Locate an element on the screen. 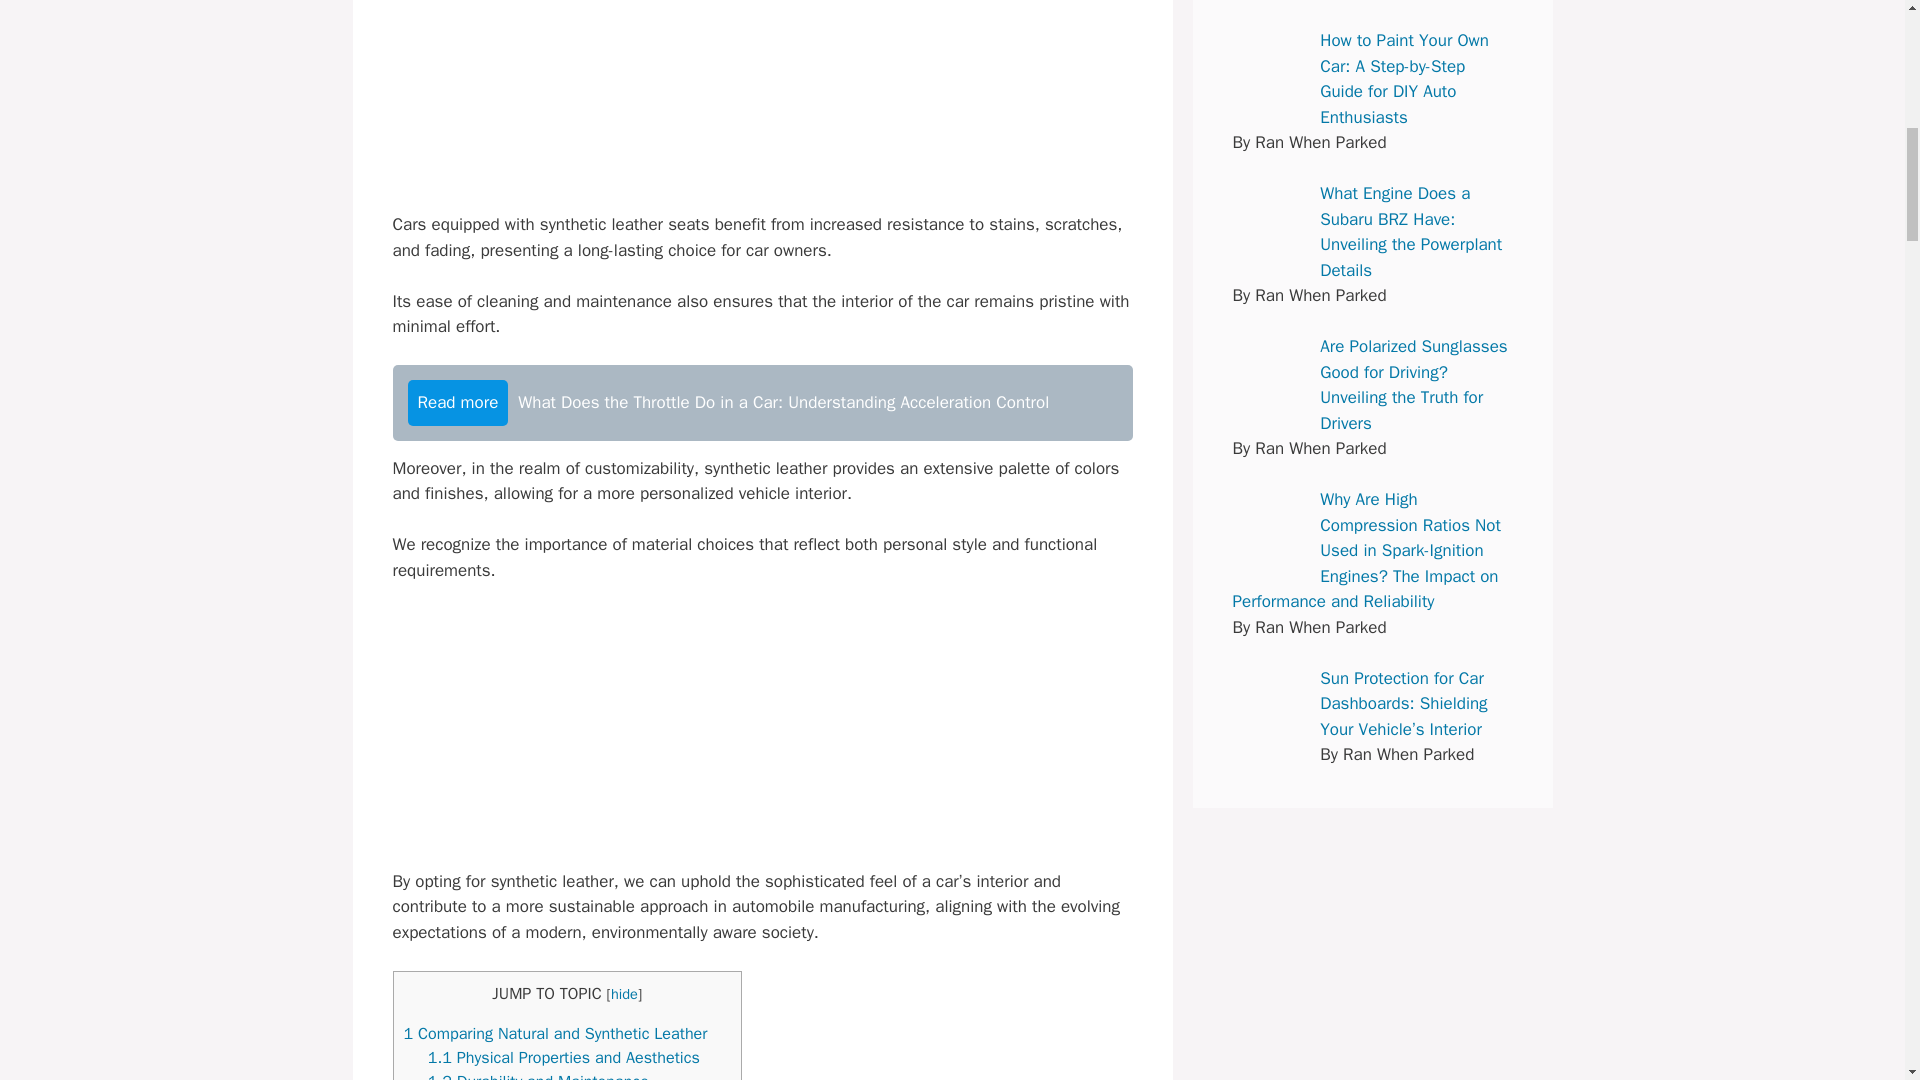  hide is located at coordinates (624, 994).